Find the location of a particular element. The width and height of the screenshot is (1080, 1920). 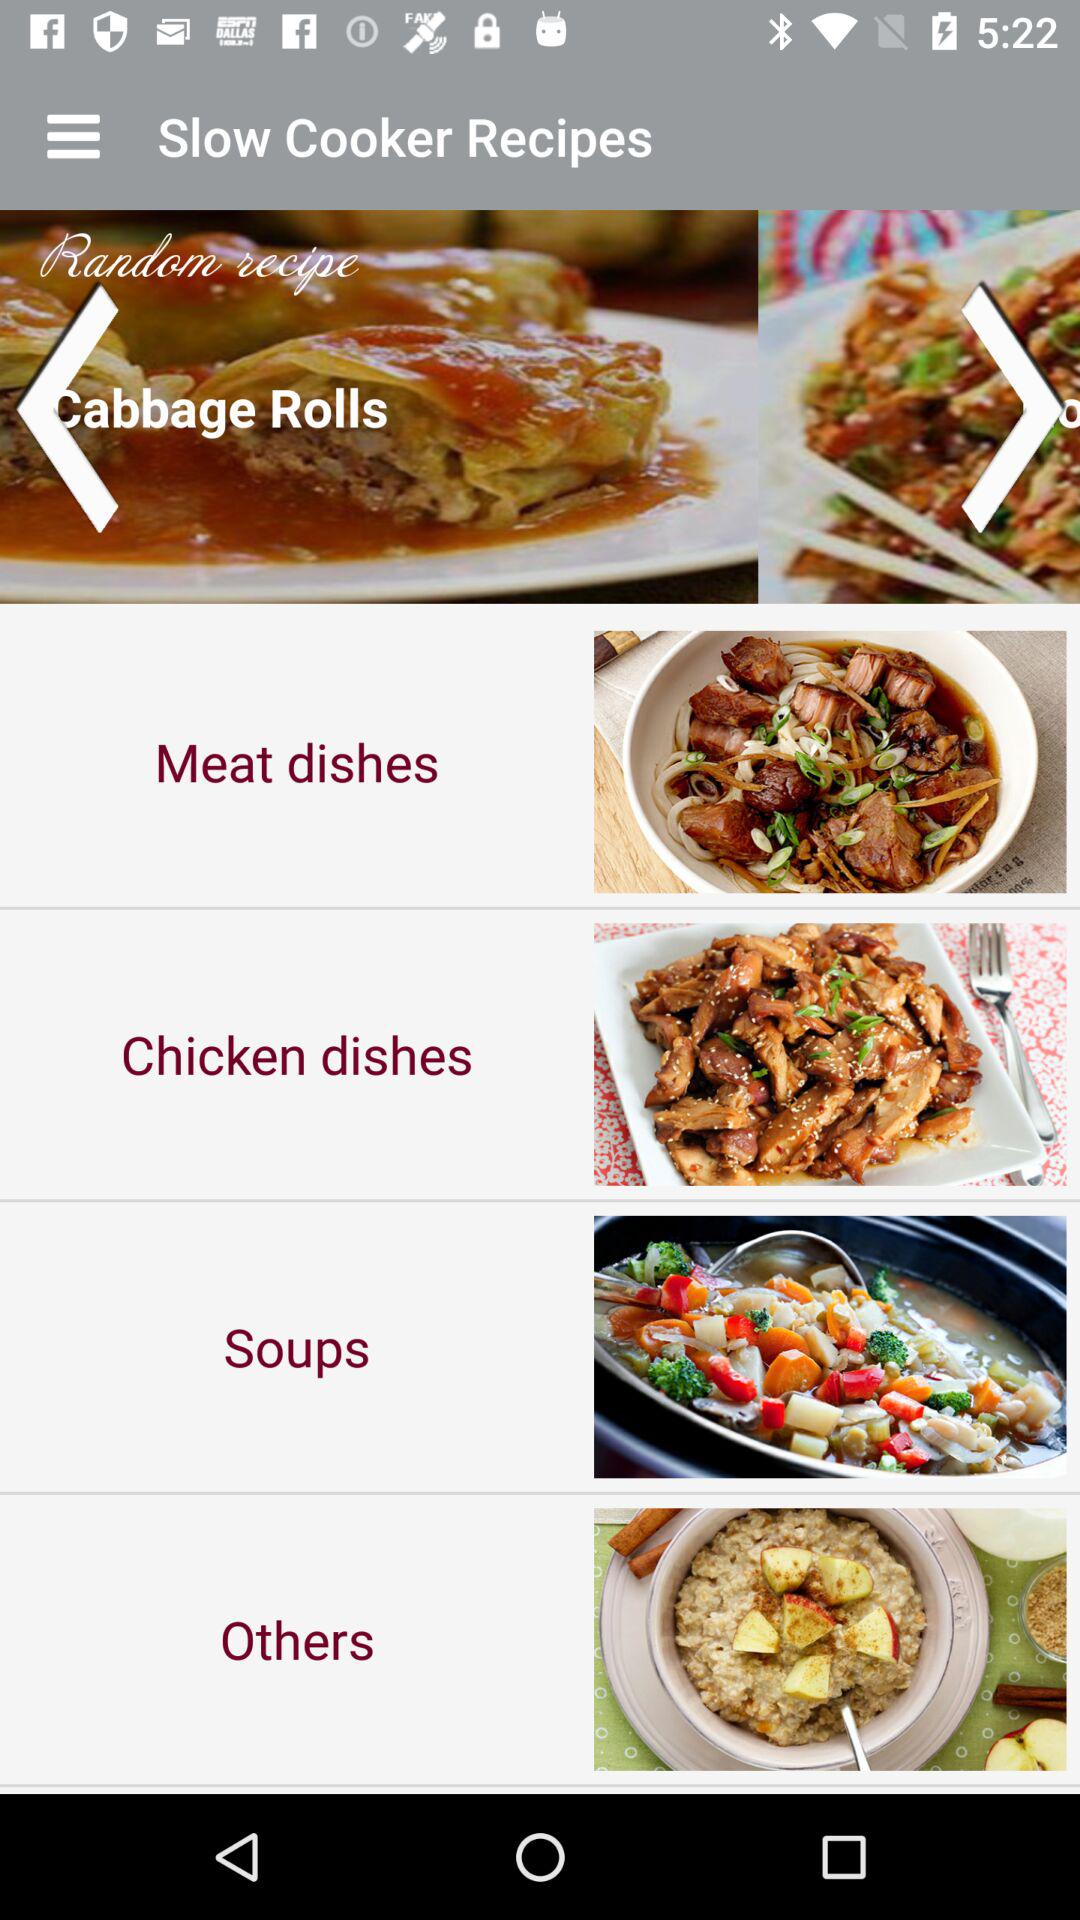

next is located at coordinates (1014, 406).